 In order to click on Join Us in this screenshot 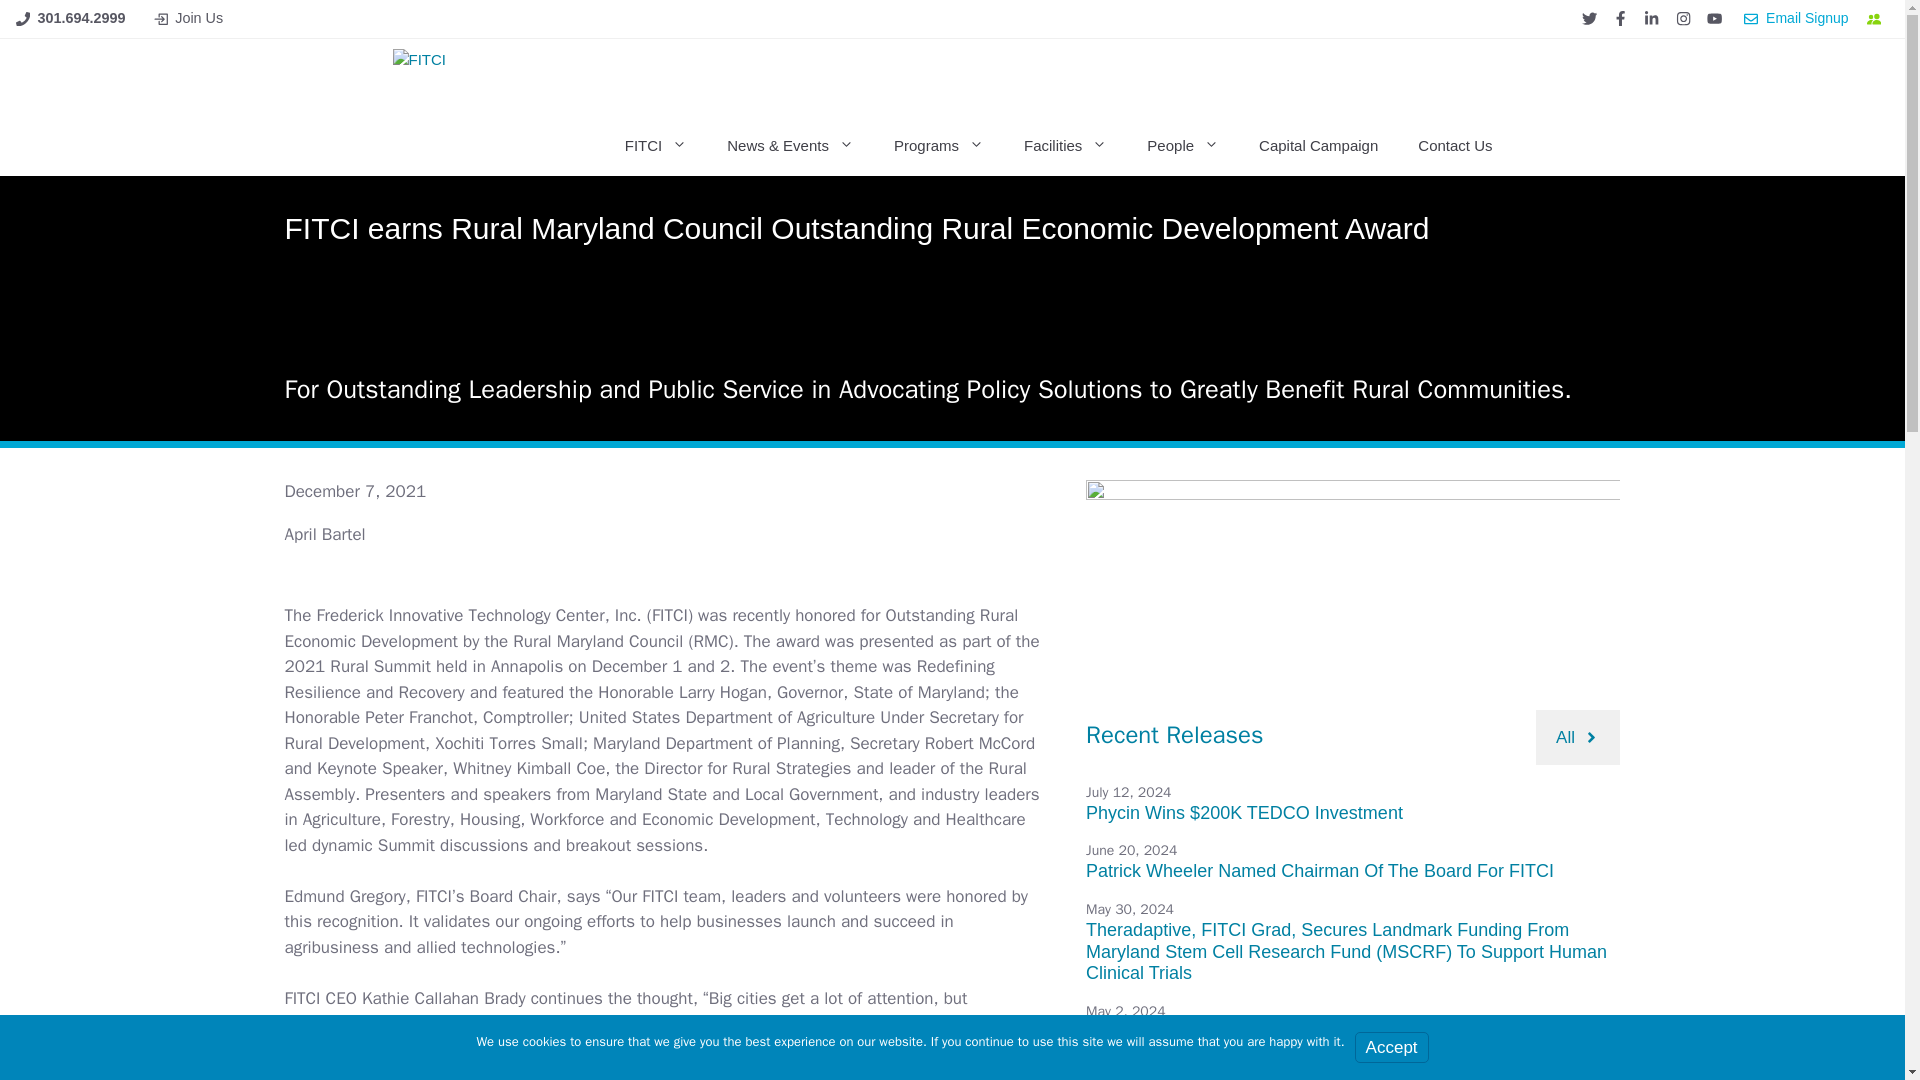, I will do `click(198, 17)`.